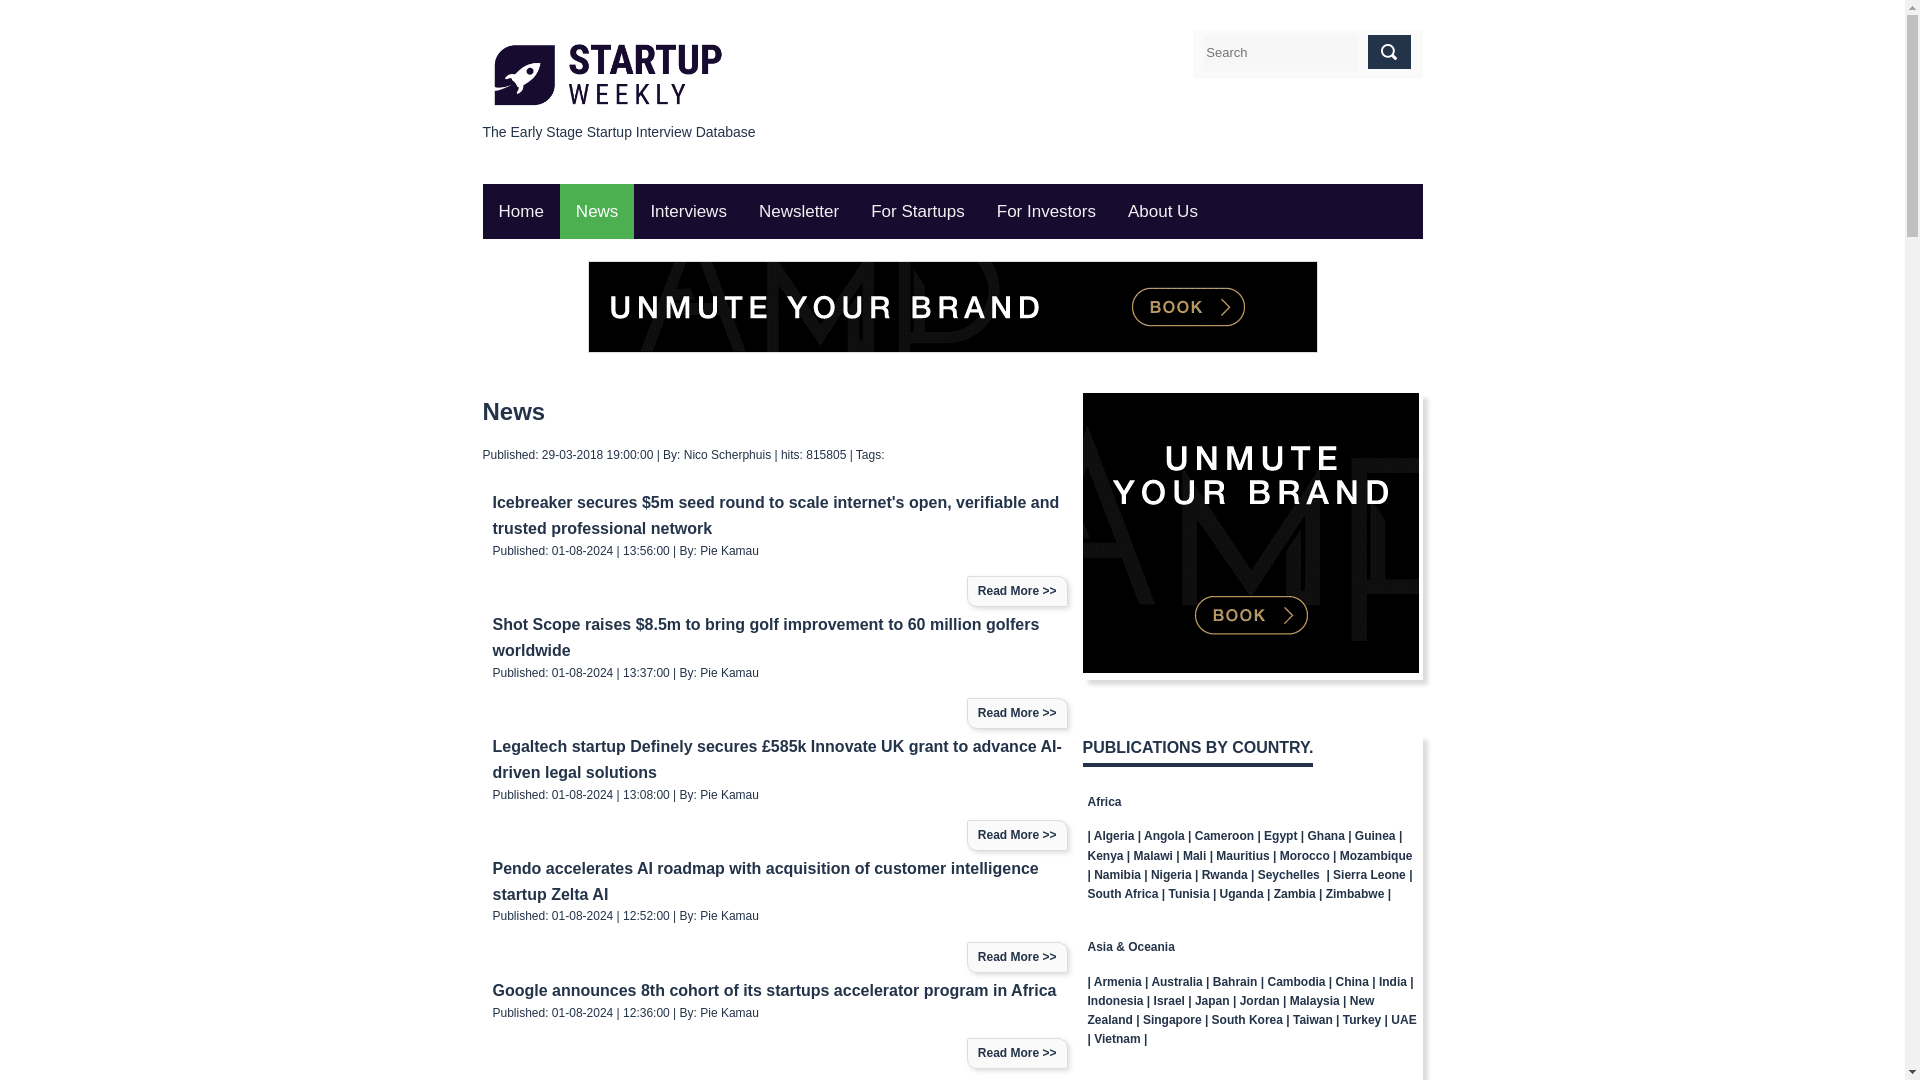 Image resolution: width=1920 pixels, height=1080 pixels. Describe the element at coordinates (1162, 210) in the screenshot. I see `About Us` at that location.